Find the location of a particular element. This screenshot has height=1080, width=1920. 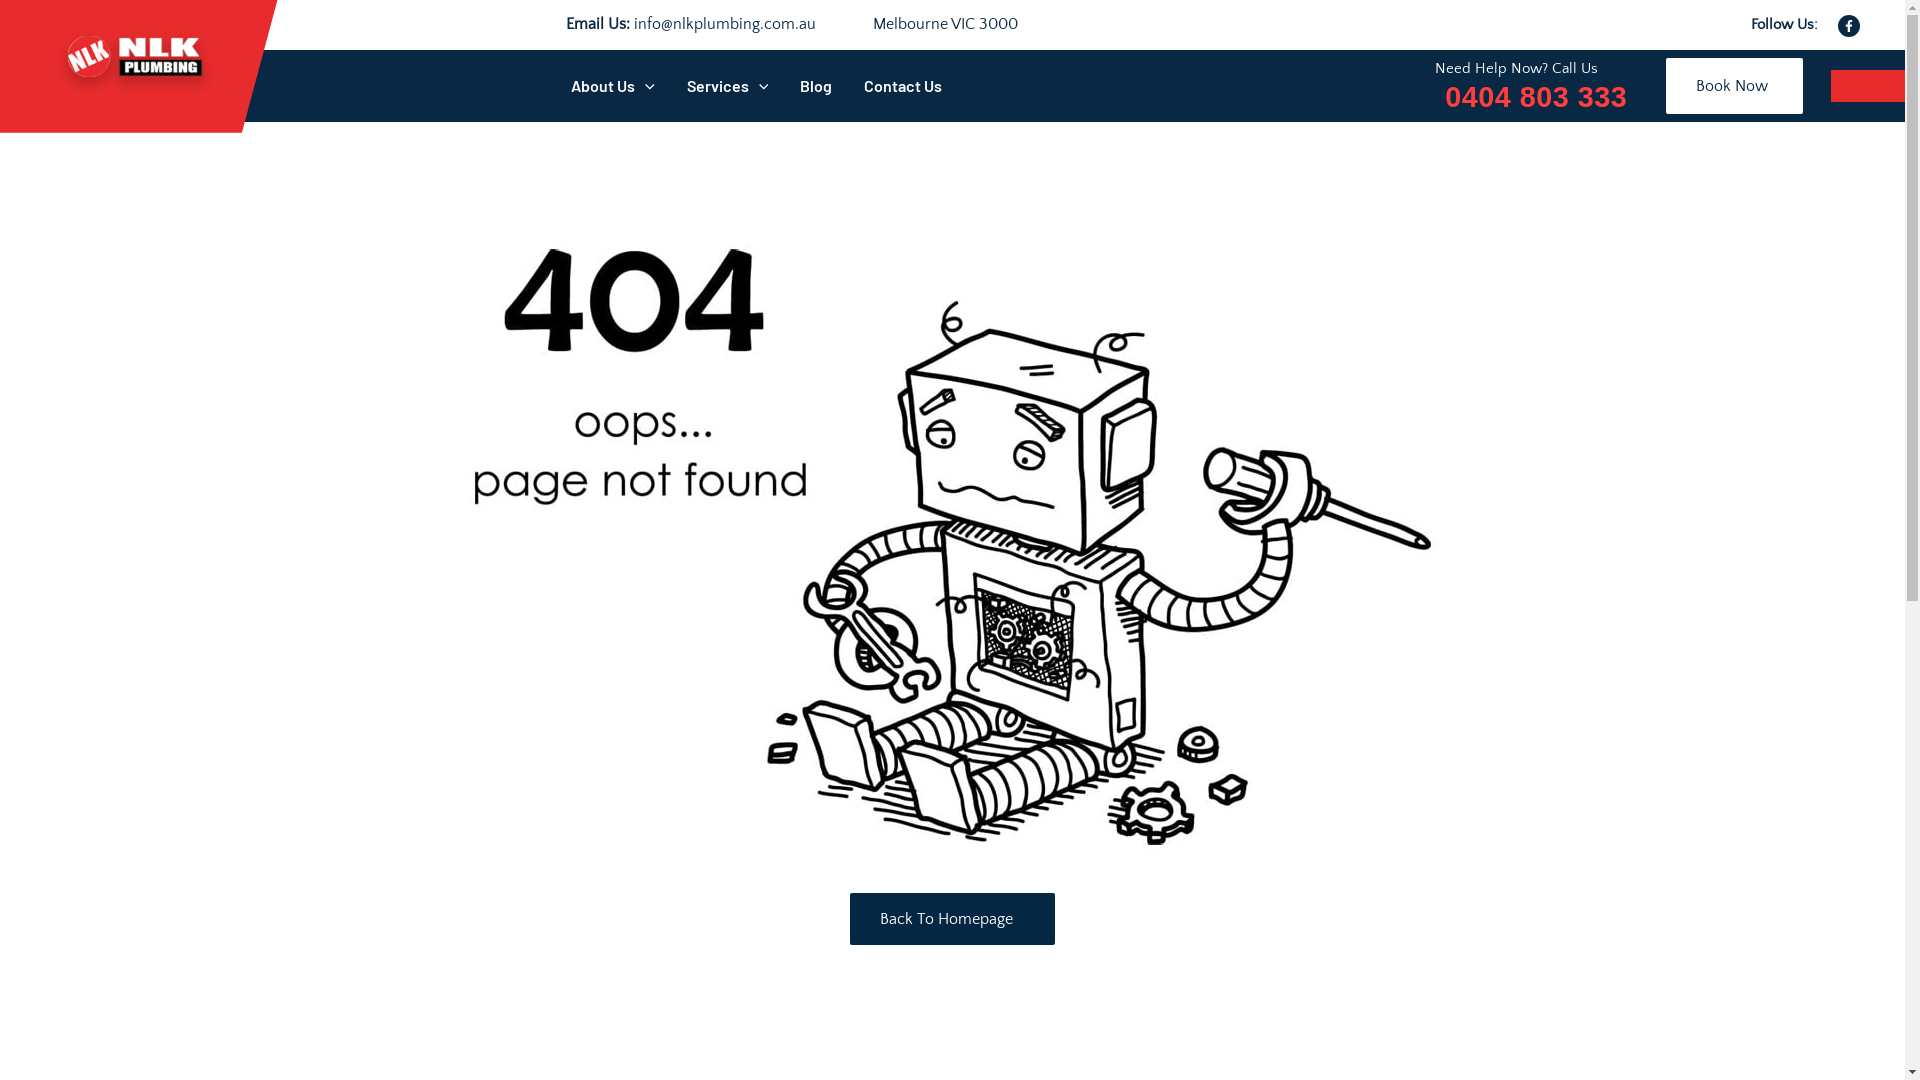

Email Us: info@nlkplumbing.com.au is located at coordinates (691, 24).